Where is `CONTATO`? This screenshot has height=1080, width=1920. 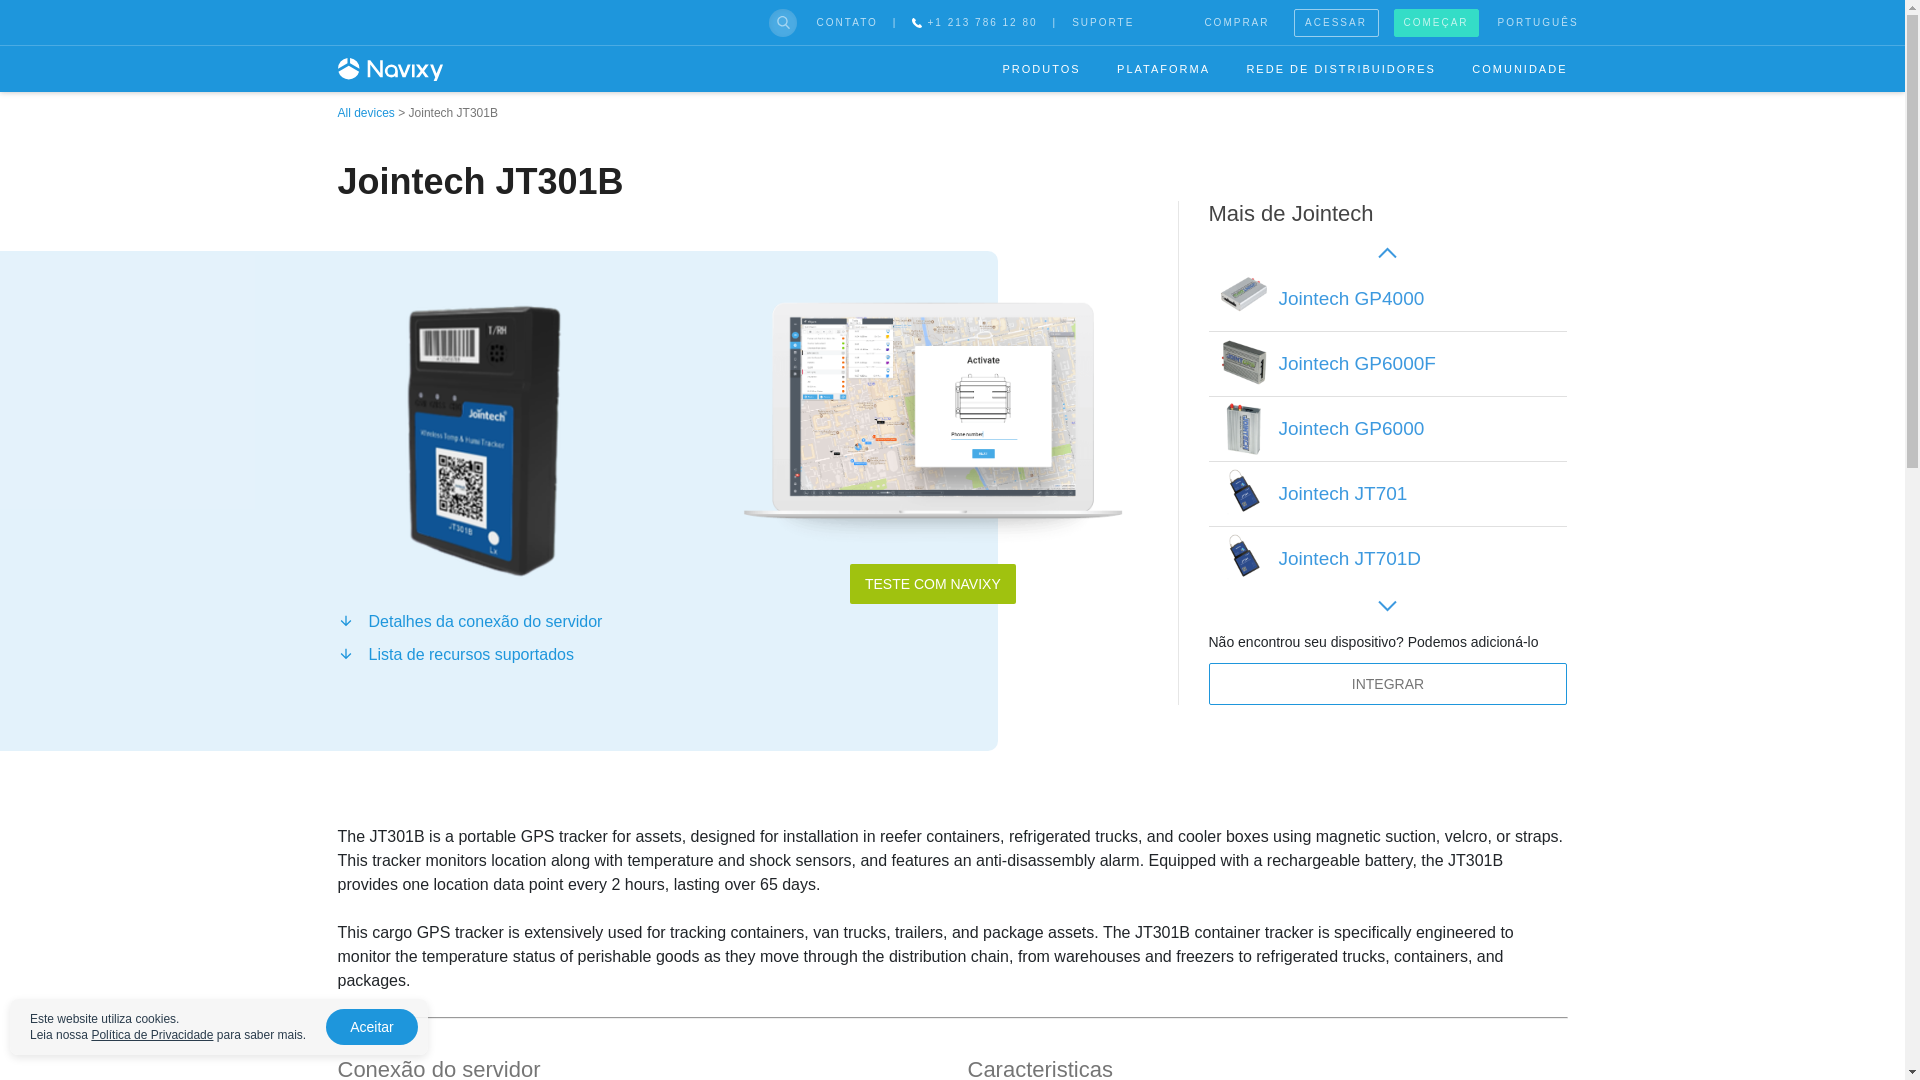
CONTATO is located at coordinates (847, 22).